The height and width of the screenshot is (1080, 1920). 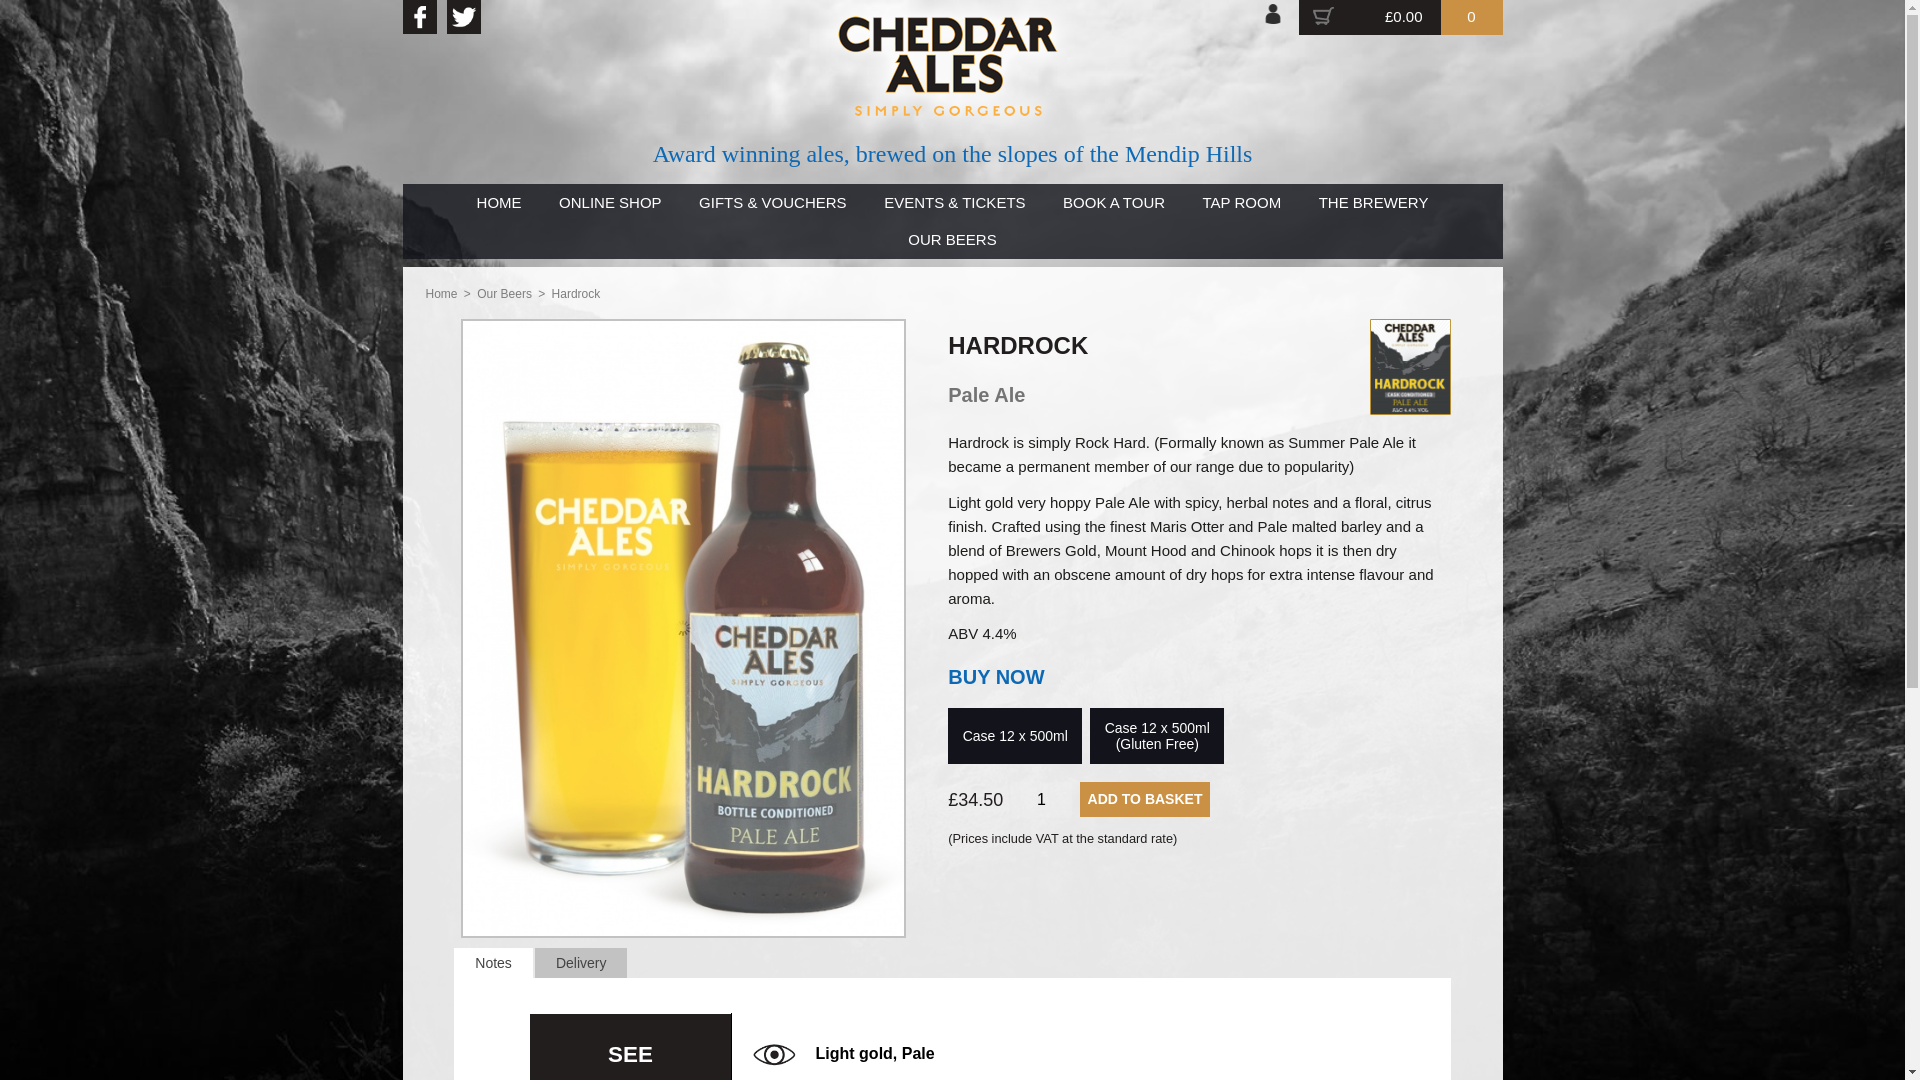 What do you see at coordinates (500, 202) in the screenshot?
I see `HOME` at bounding box center [500, 202].